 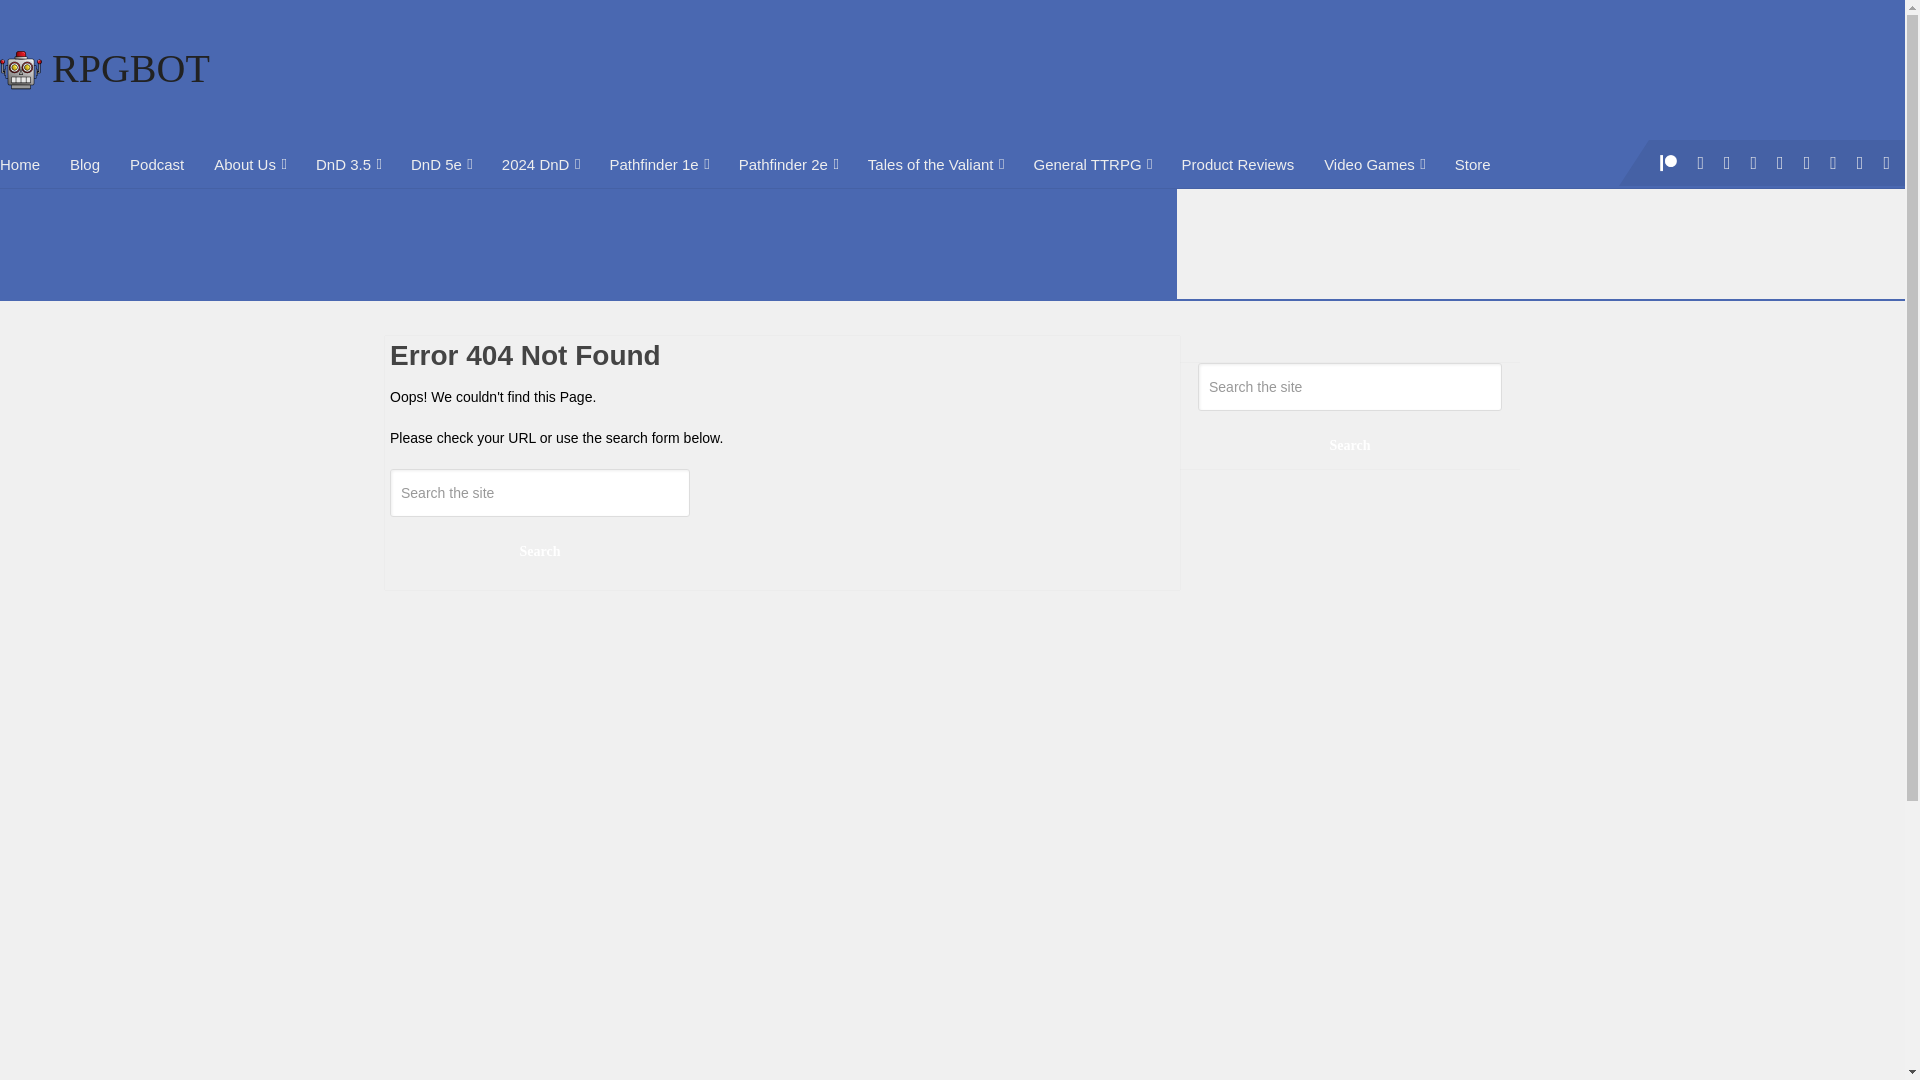 I want to click on Podcast, so click(x=157, y=164).